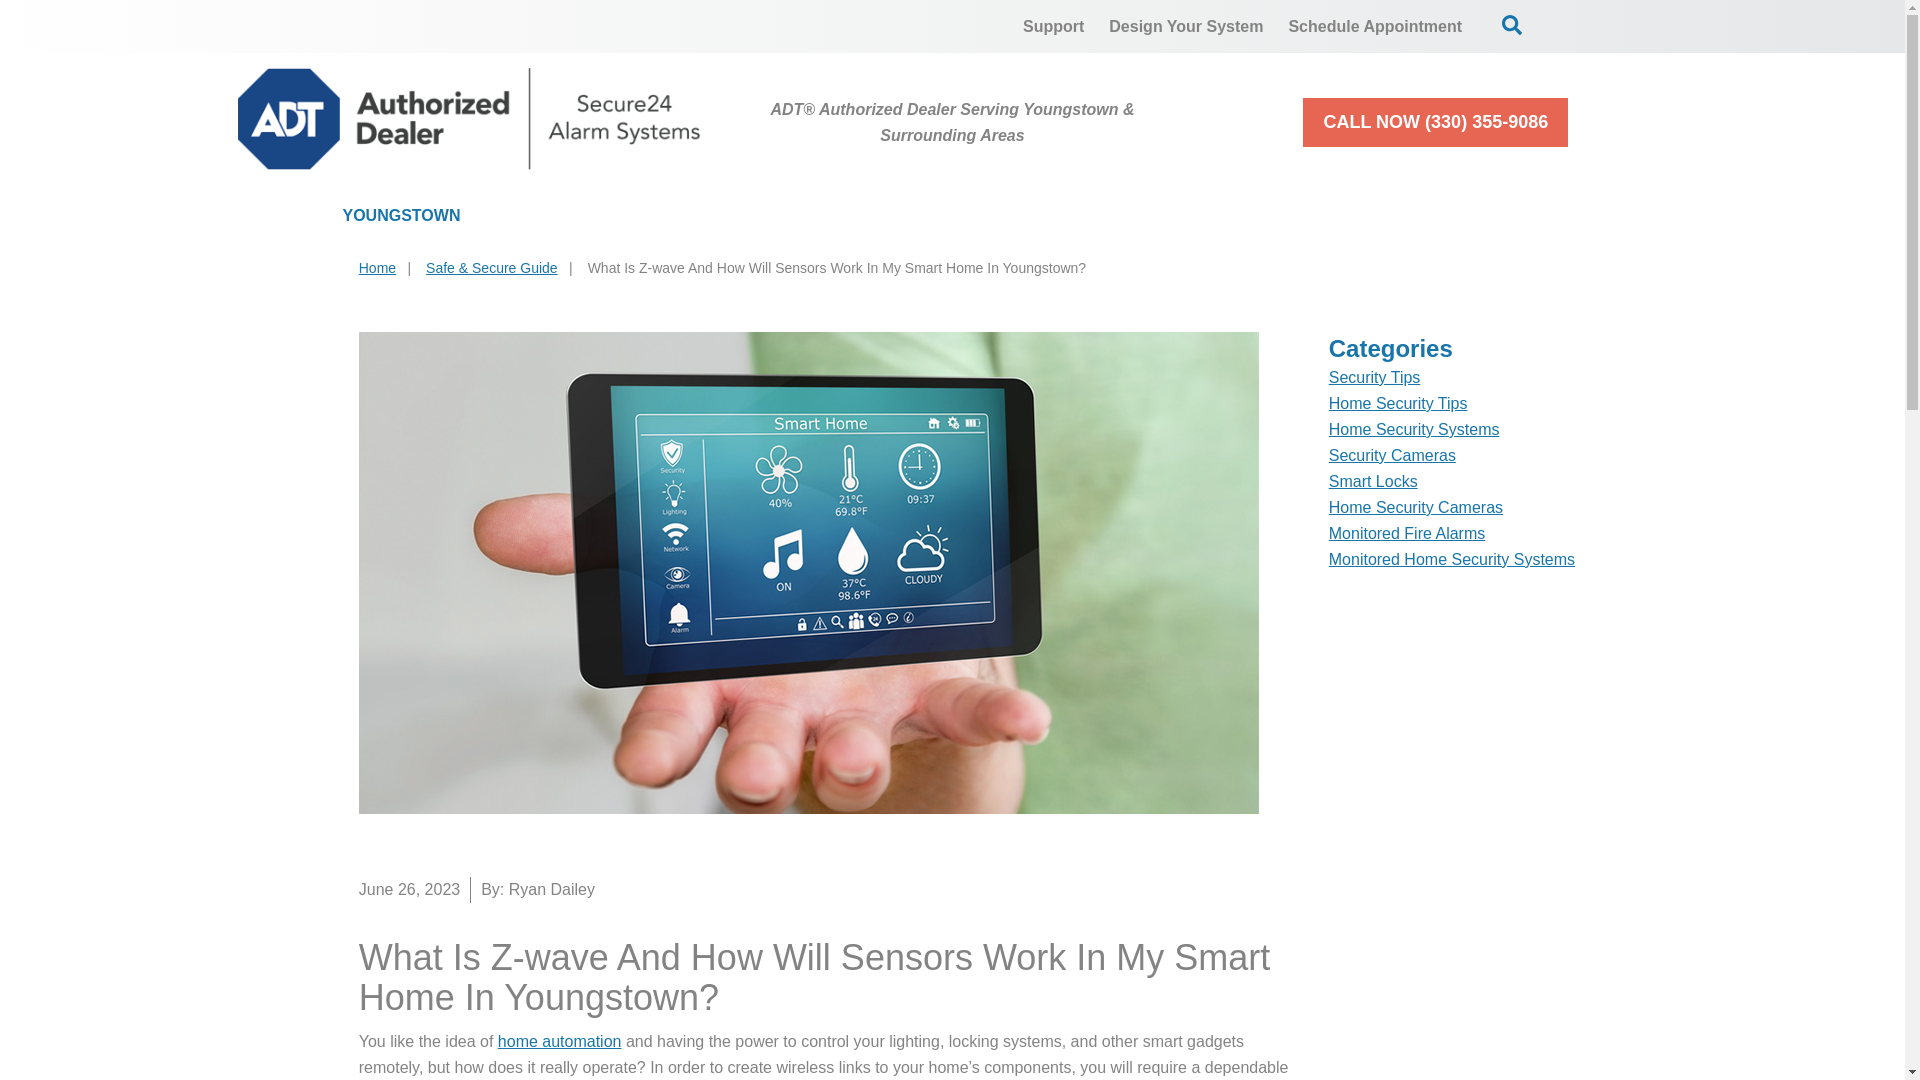  What do you see at coordinates (1375, 26) in the screenshot?
I see `Schedule Appointment` at bounding box center [1375, 26].